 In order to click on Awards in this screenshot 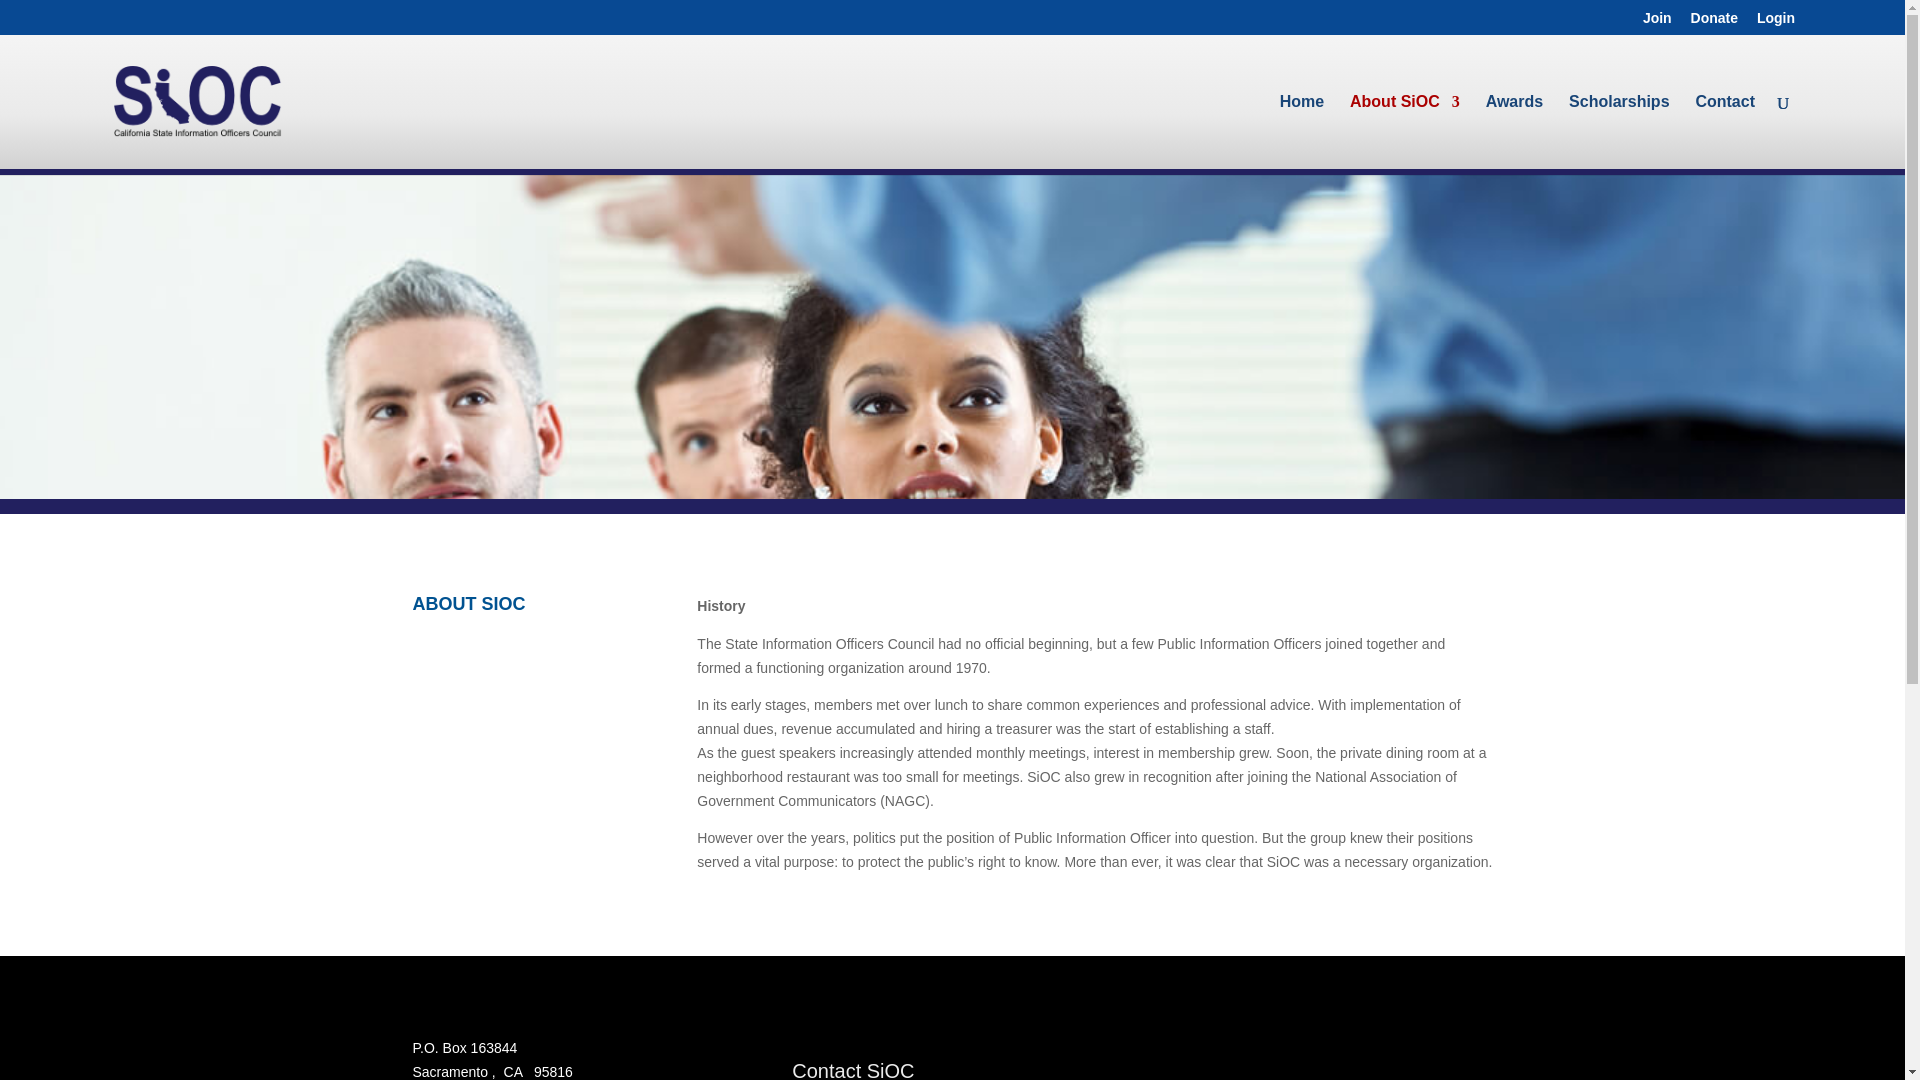, I will do `click(1514, 122)`.